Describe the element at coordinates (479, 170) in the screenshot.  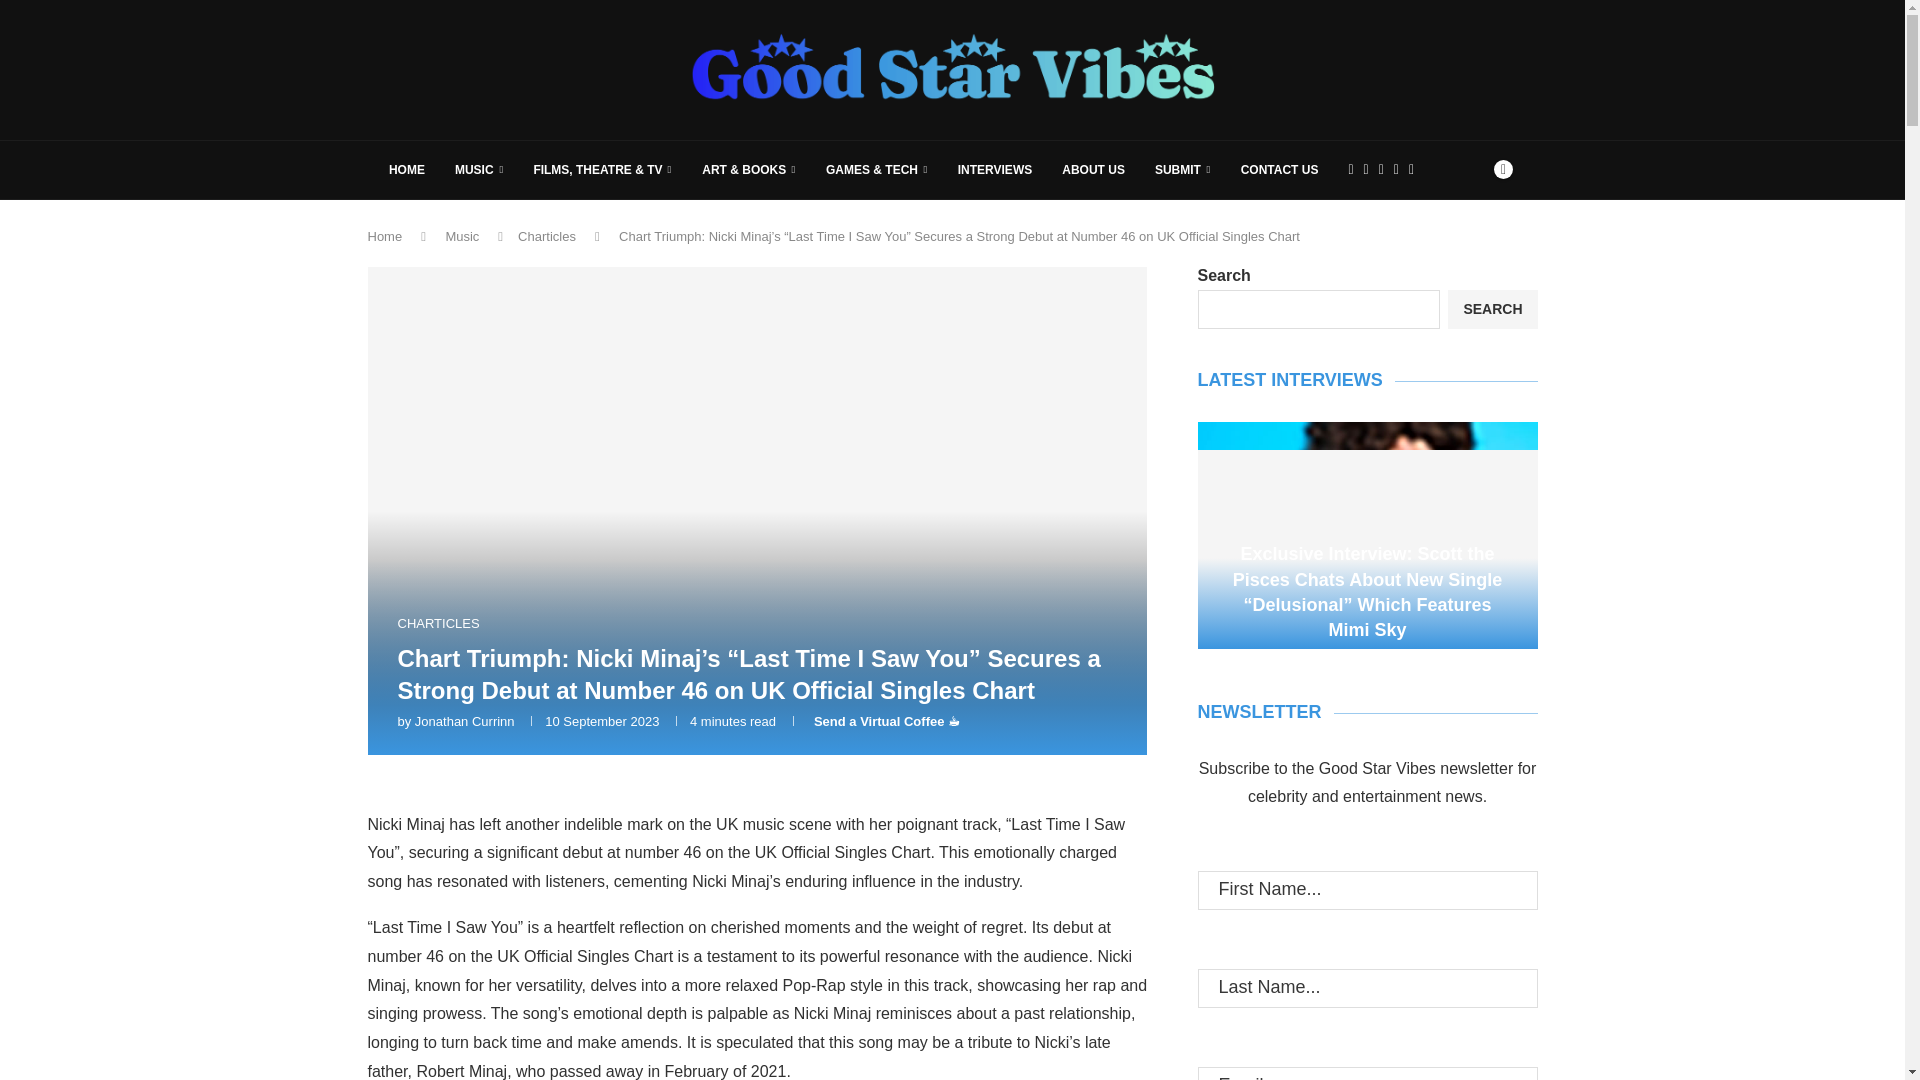
I see `MUSIC` at that location.